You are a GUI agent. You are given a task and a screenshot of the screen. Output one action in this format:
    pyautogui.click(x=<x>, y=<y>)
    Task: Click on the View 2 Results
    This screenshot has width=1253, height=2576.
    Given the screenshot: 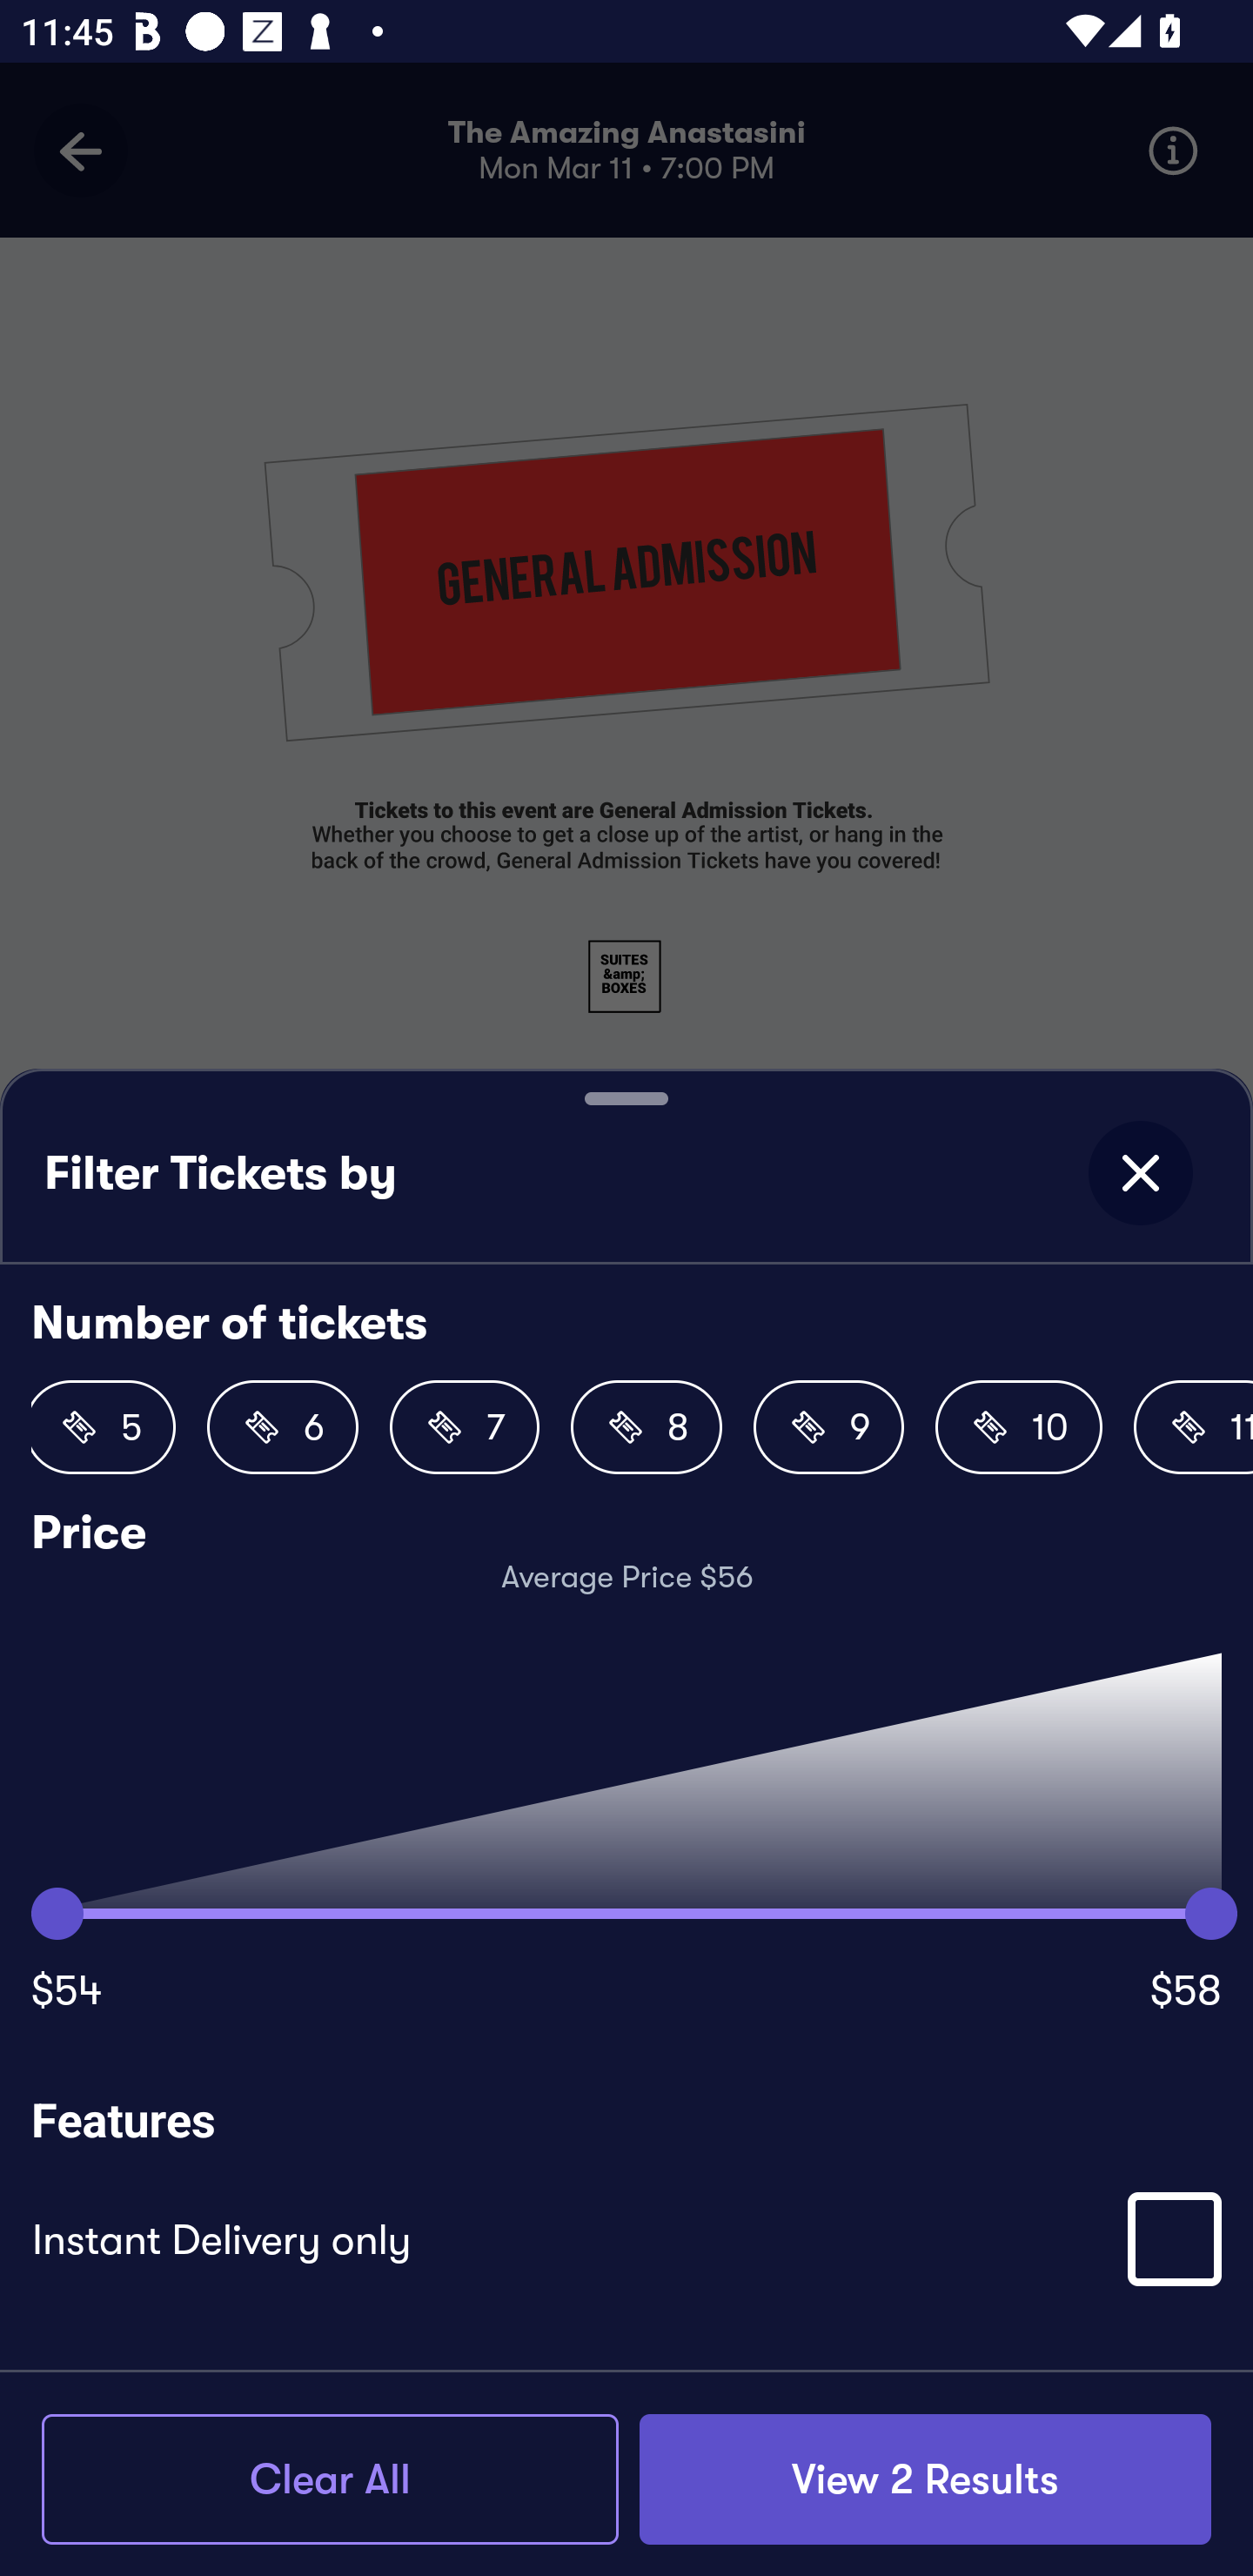 What is the action you would take?
    pyautogui.click(x=925, y=2479)
    